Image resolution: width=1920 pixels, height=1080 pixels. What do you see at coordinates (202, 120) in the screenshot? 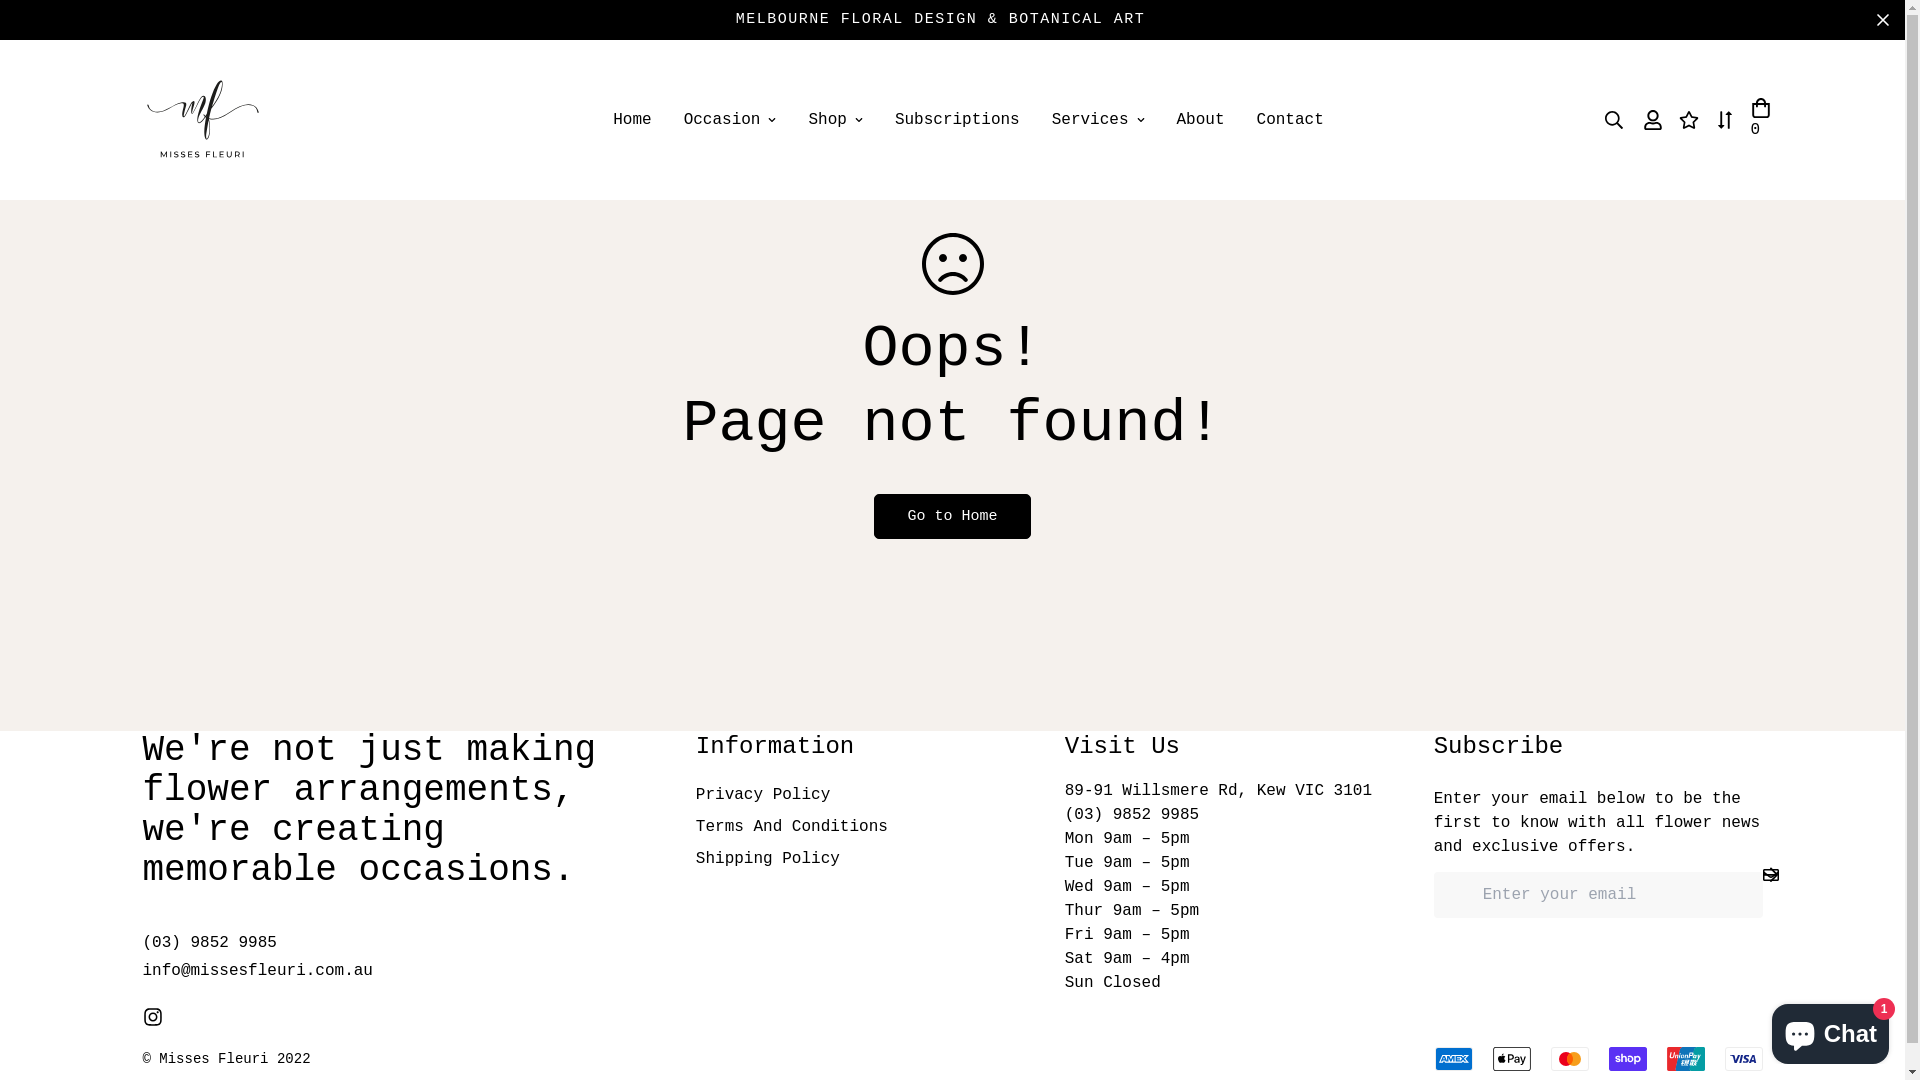
I see `Misses Fleuri` at bounding box center [202, 120].